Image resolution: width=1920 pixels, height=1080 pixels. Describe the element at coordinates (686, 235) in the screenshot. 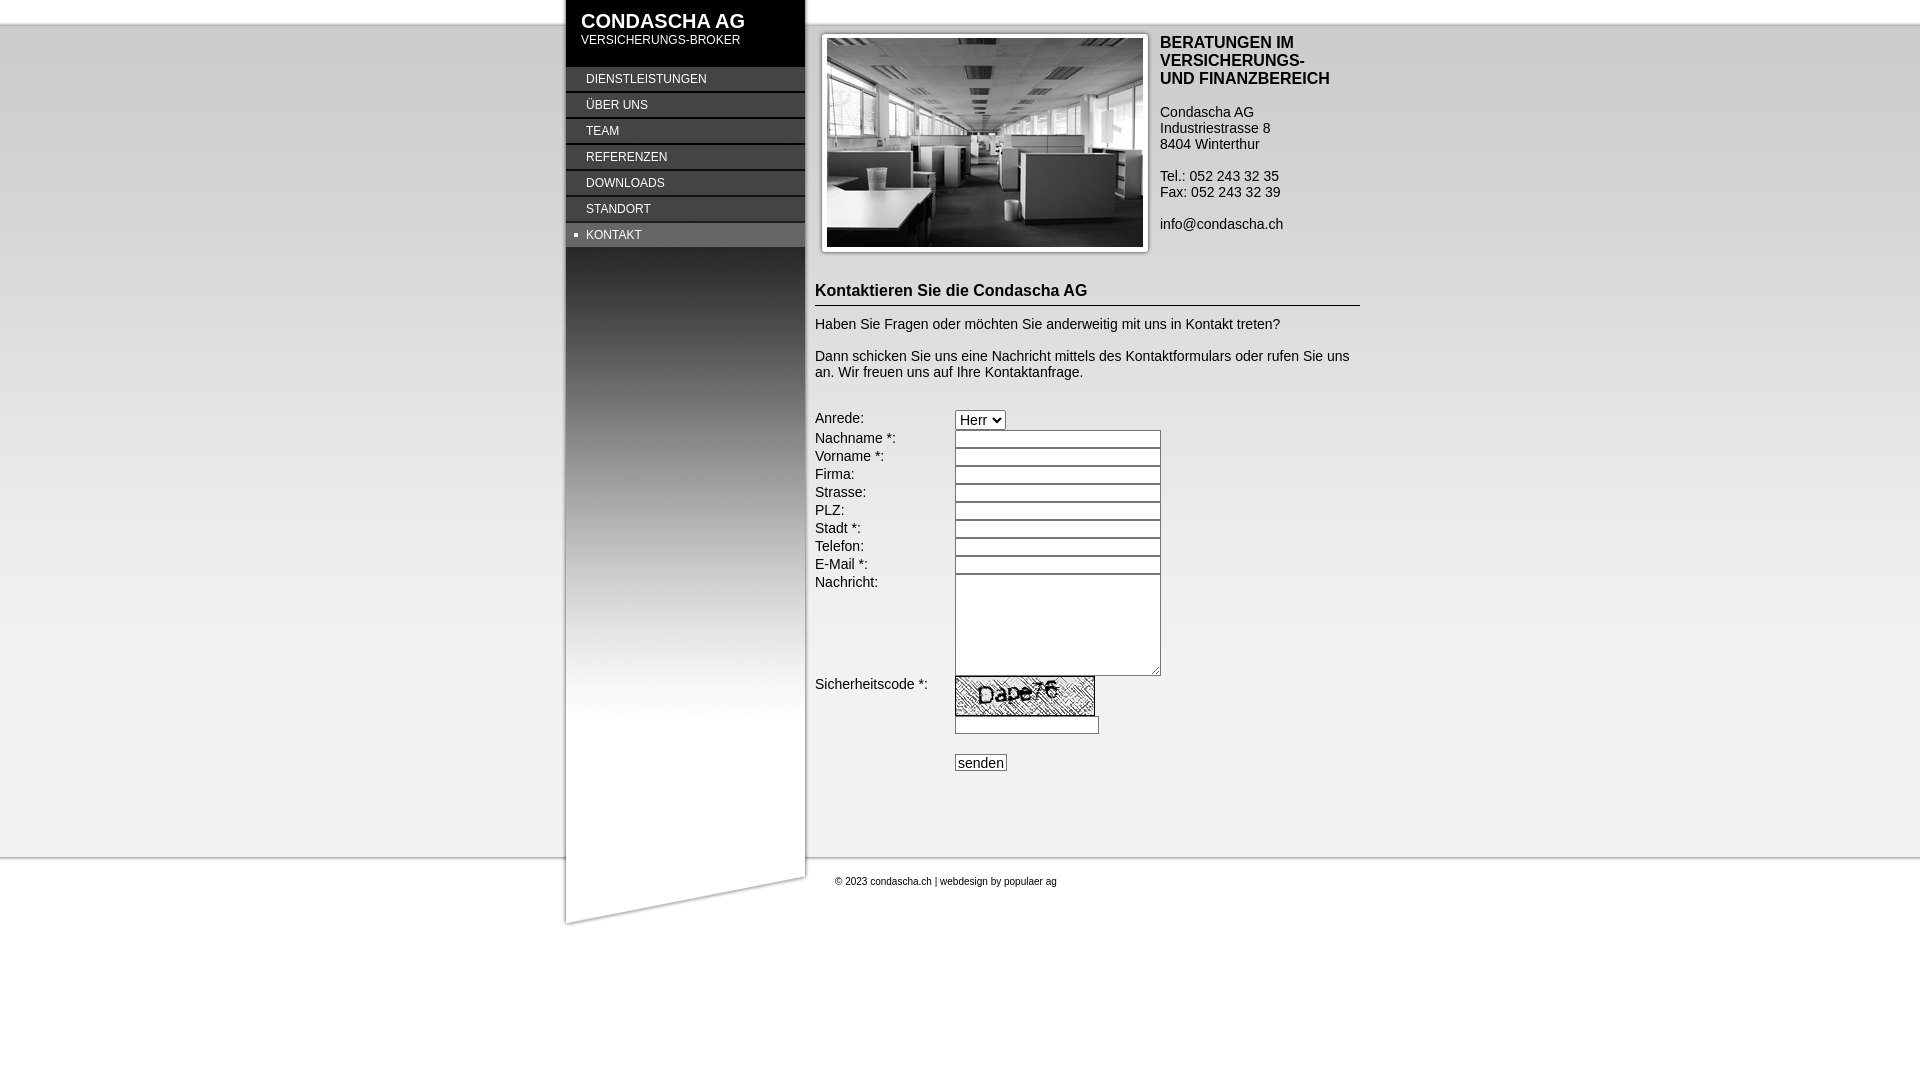

I see `KONTAKT` at that location.